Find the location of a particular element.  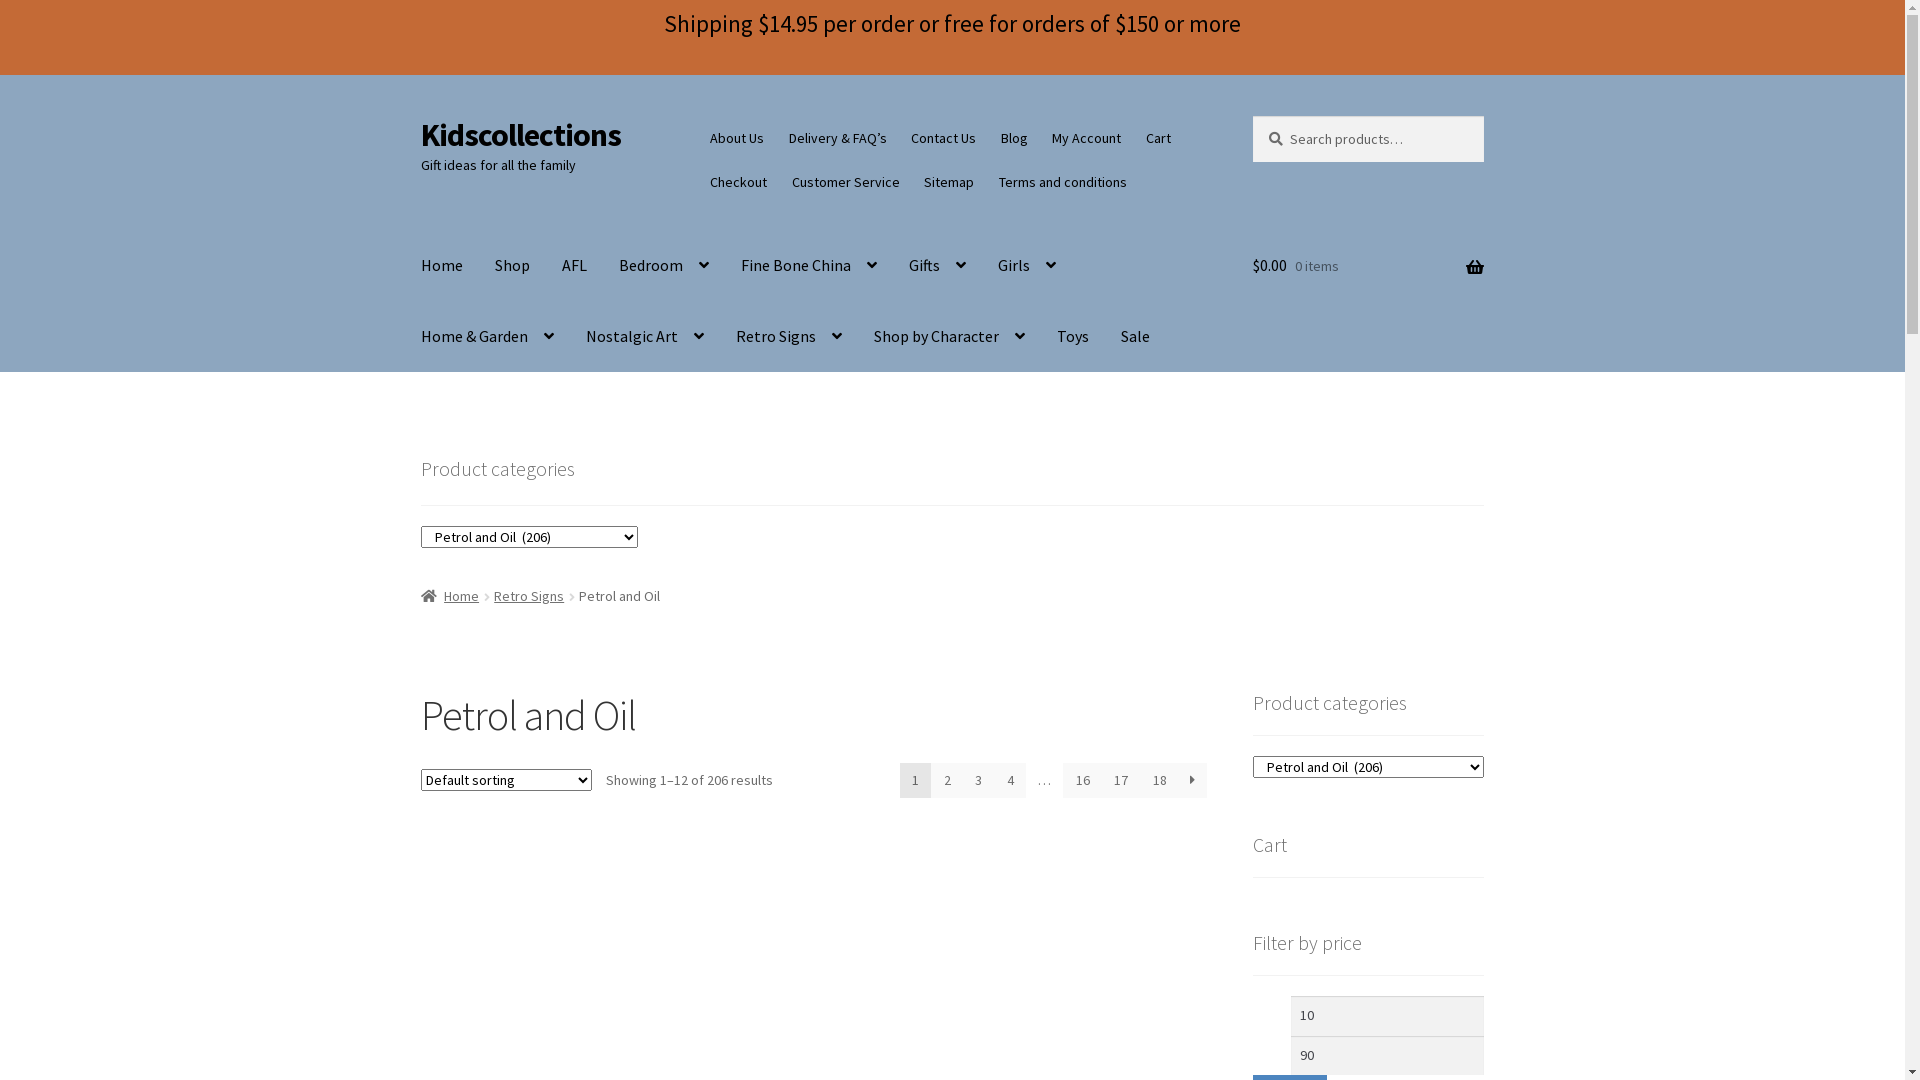

Customer Service is located at coordinates (846, 182).